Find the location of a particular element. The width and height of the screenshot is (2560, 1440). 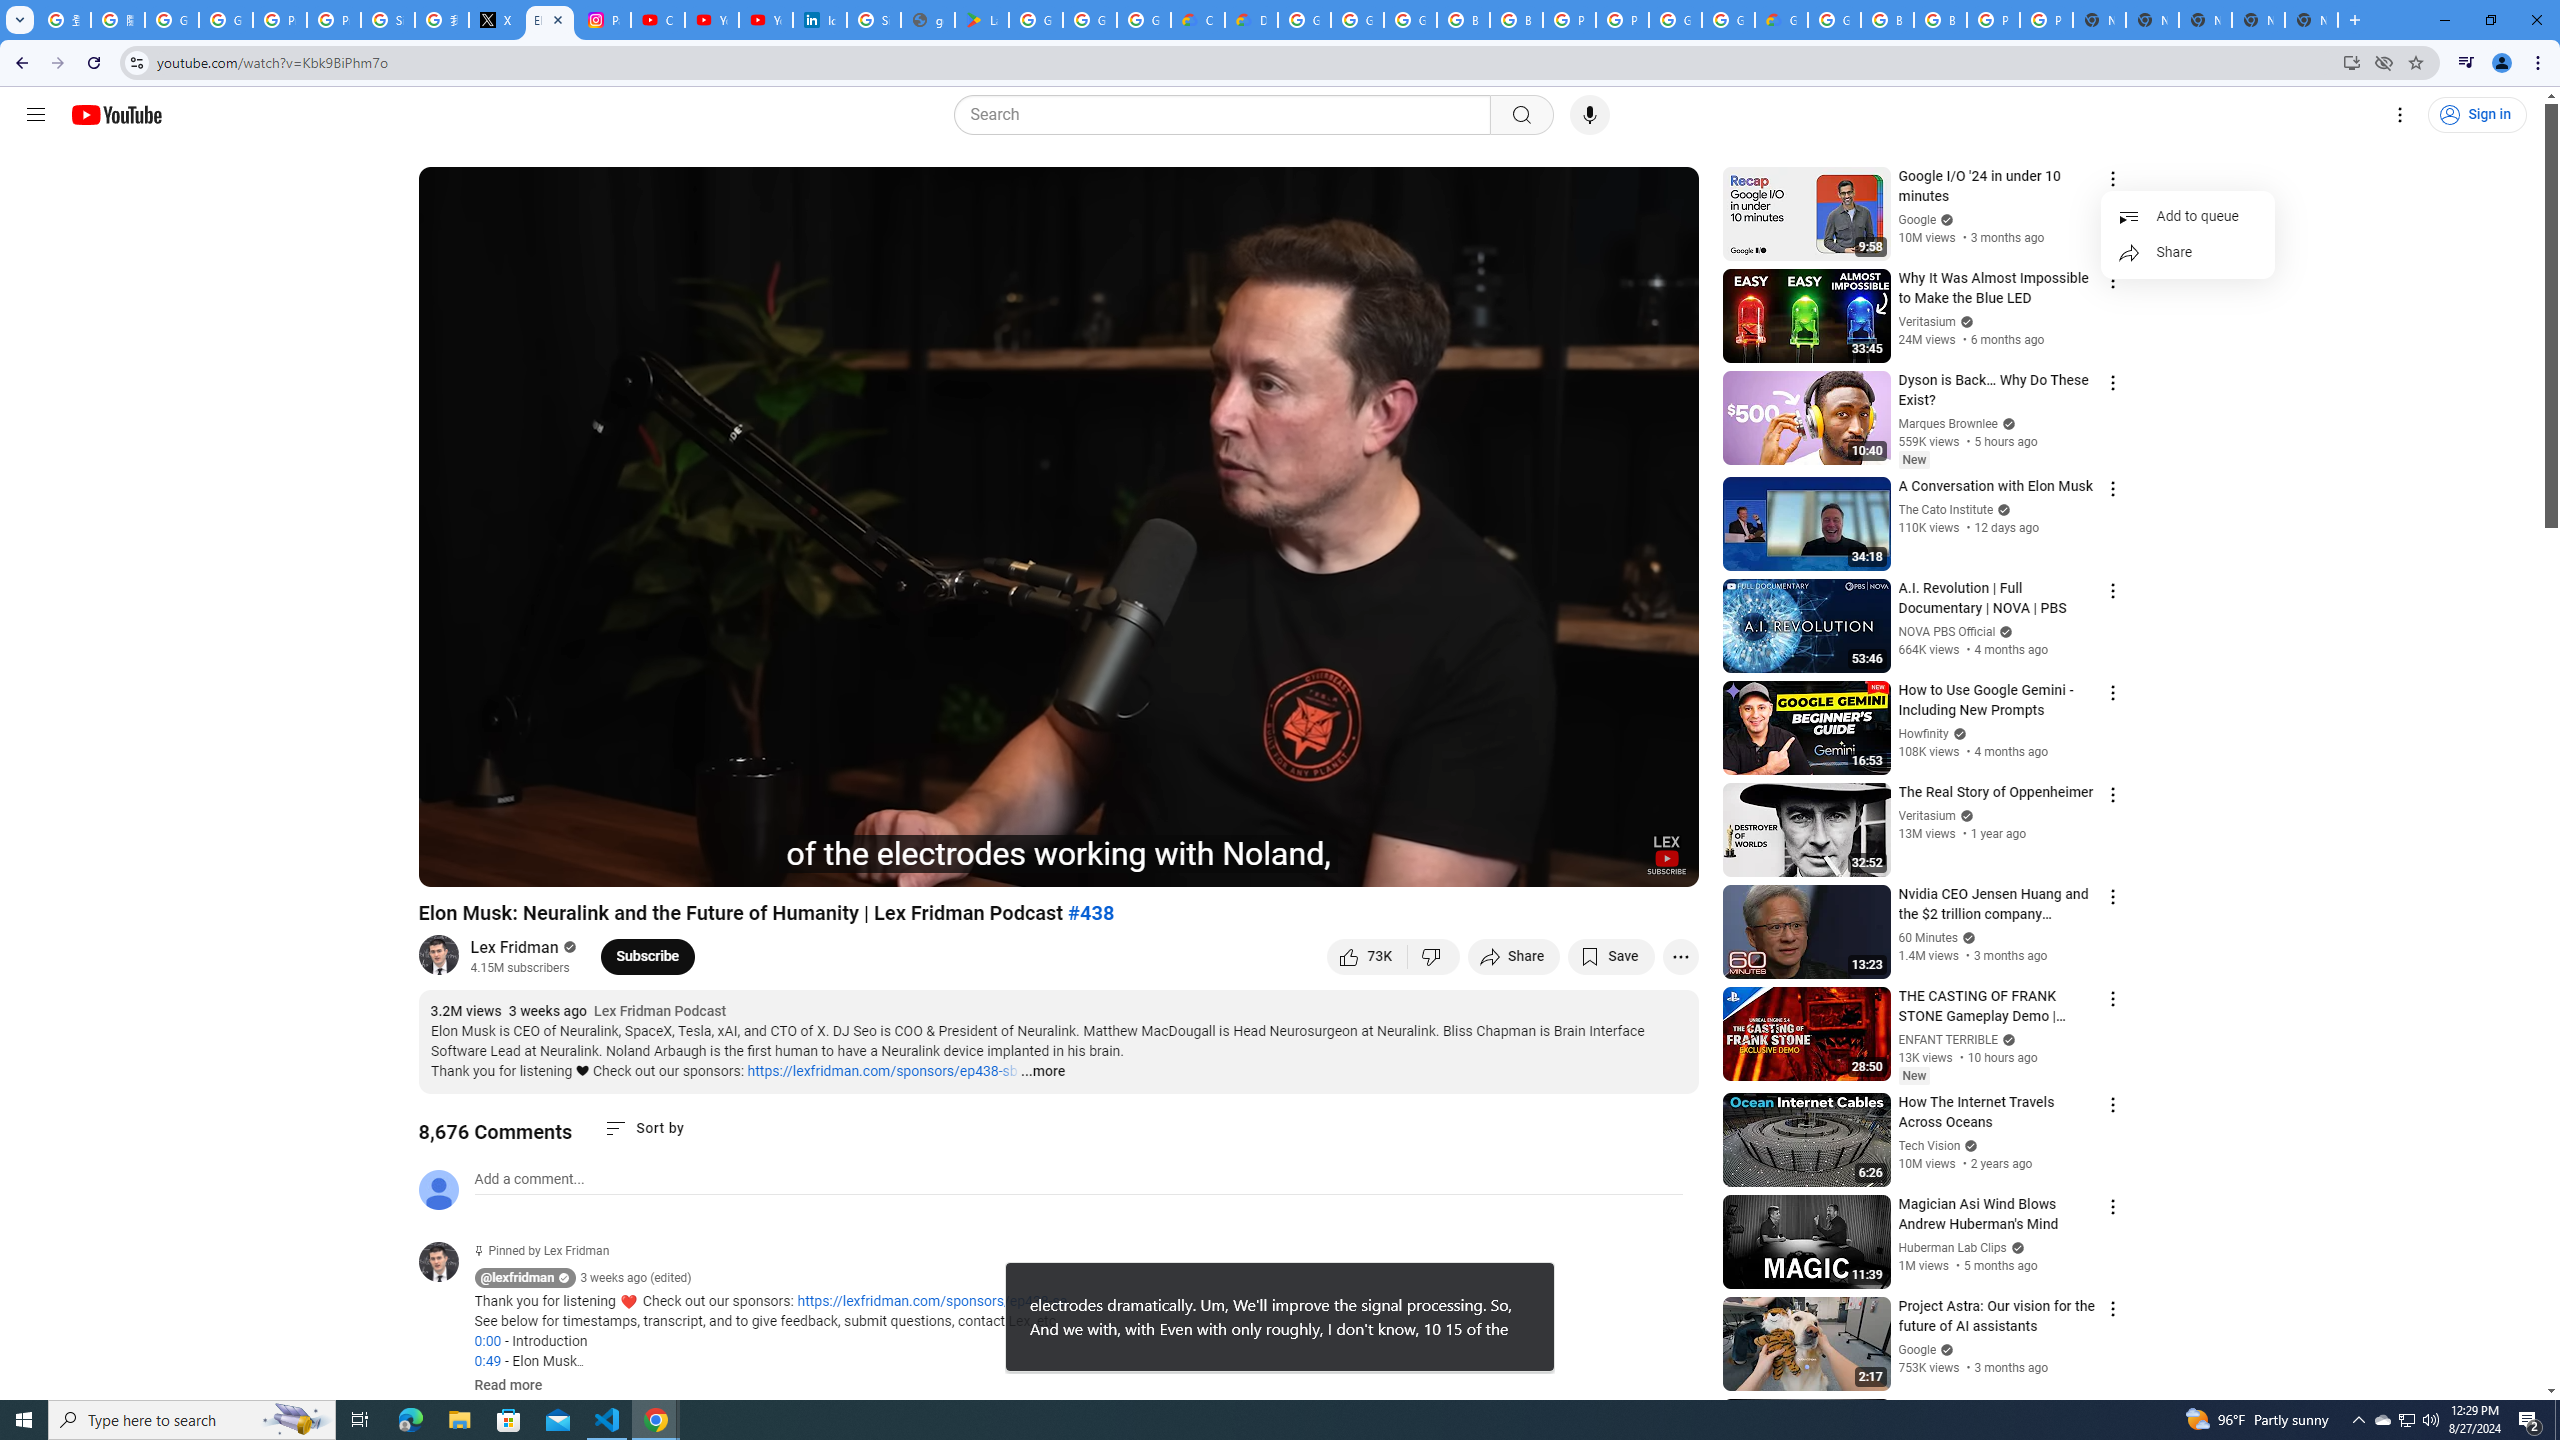

Elon Musk is located at coordinates (710, 863).